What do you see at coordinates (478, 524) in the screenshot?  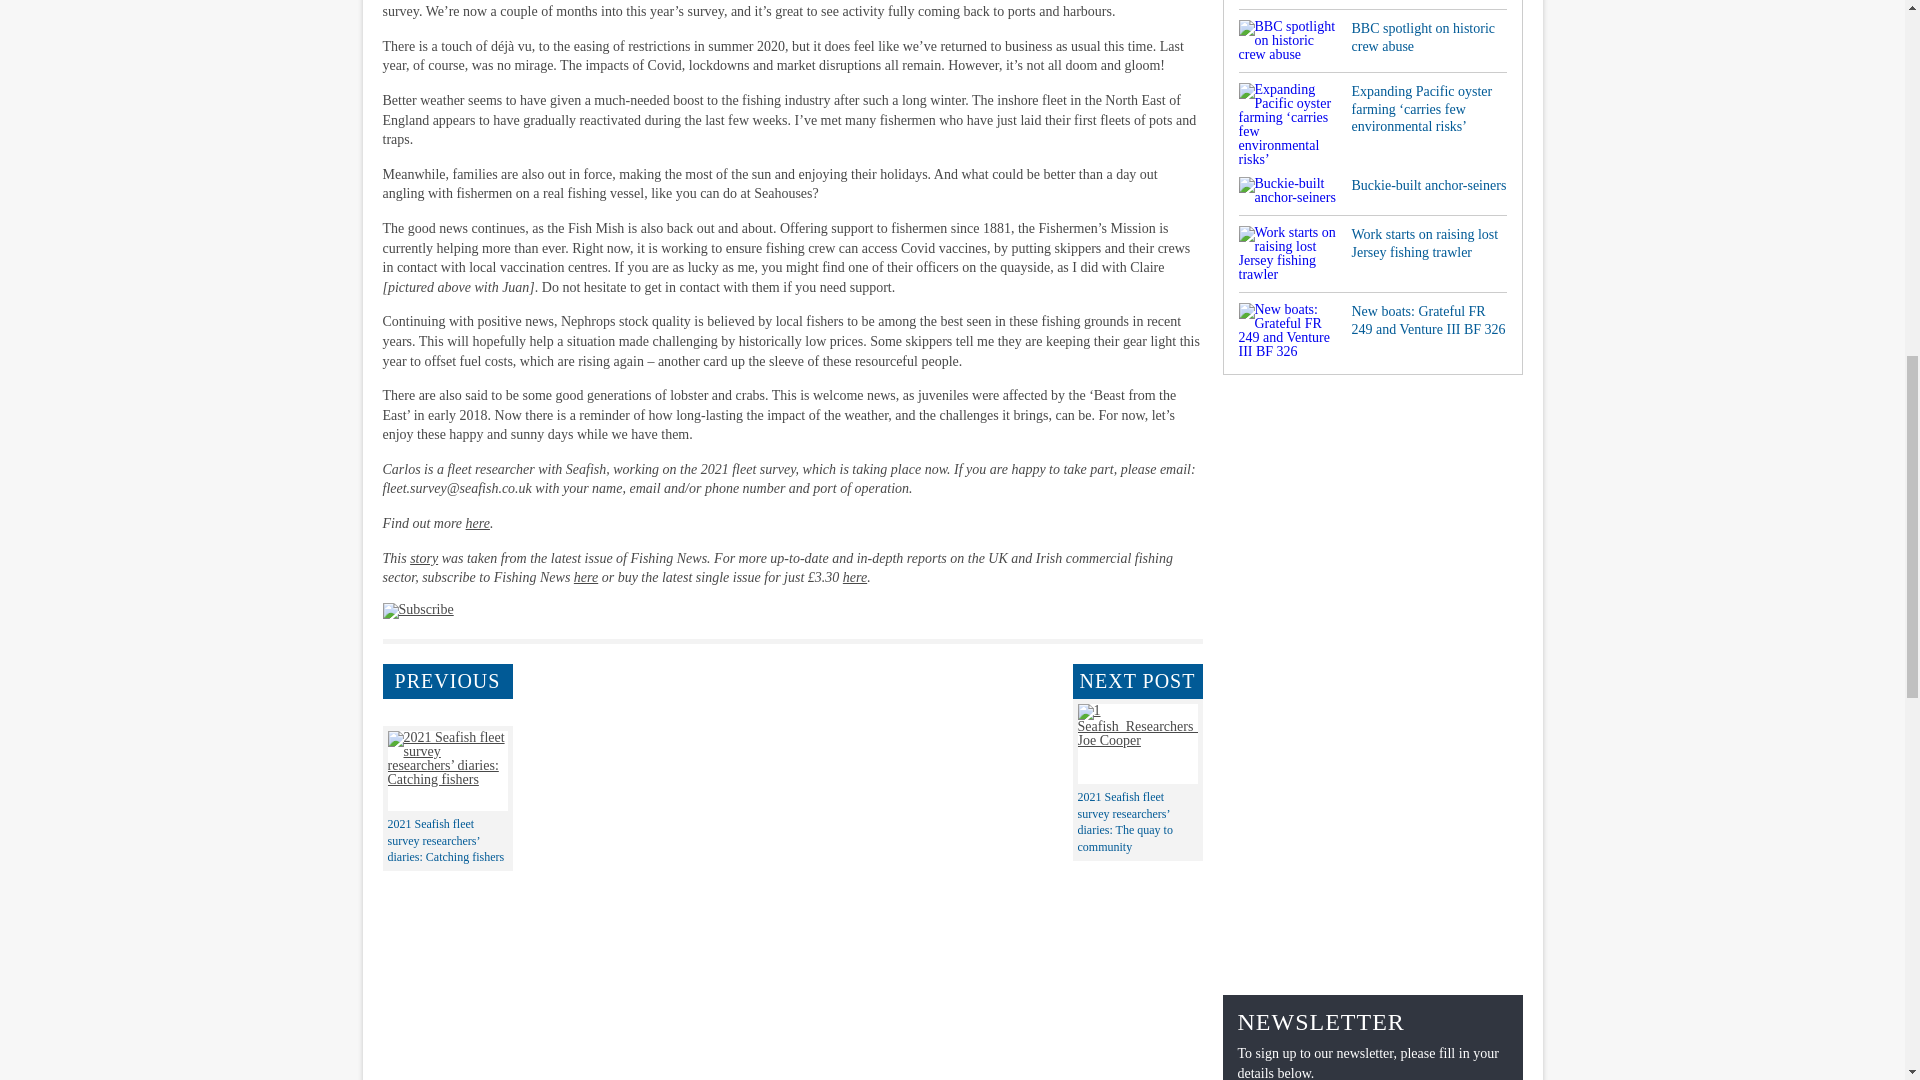 I see `here` at bounding box center [478, 524].